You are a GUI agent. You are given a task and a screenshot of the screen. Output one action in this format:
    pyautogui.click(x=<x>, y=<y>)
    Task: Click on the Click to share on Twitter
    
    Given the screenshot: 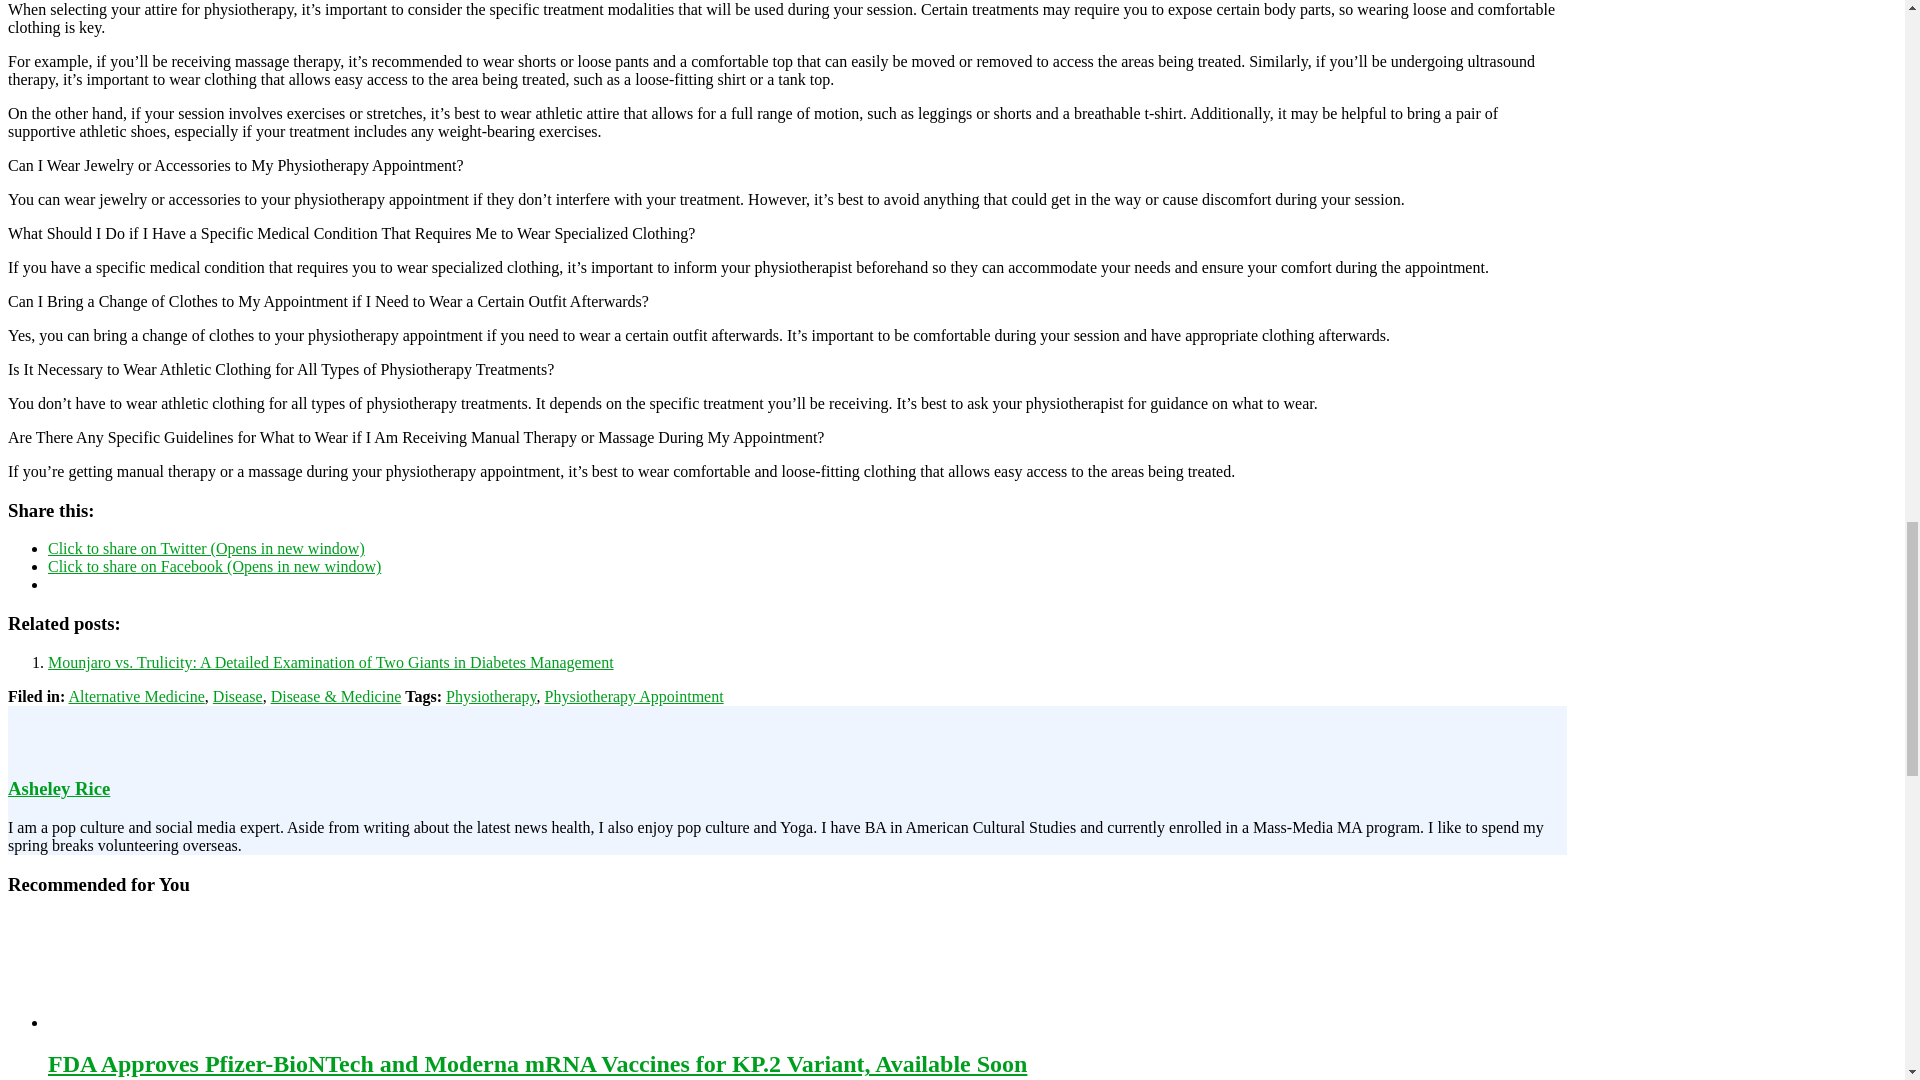 What is the action you would take?
    pyautogui.click(x=206, y=548)
    